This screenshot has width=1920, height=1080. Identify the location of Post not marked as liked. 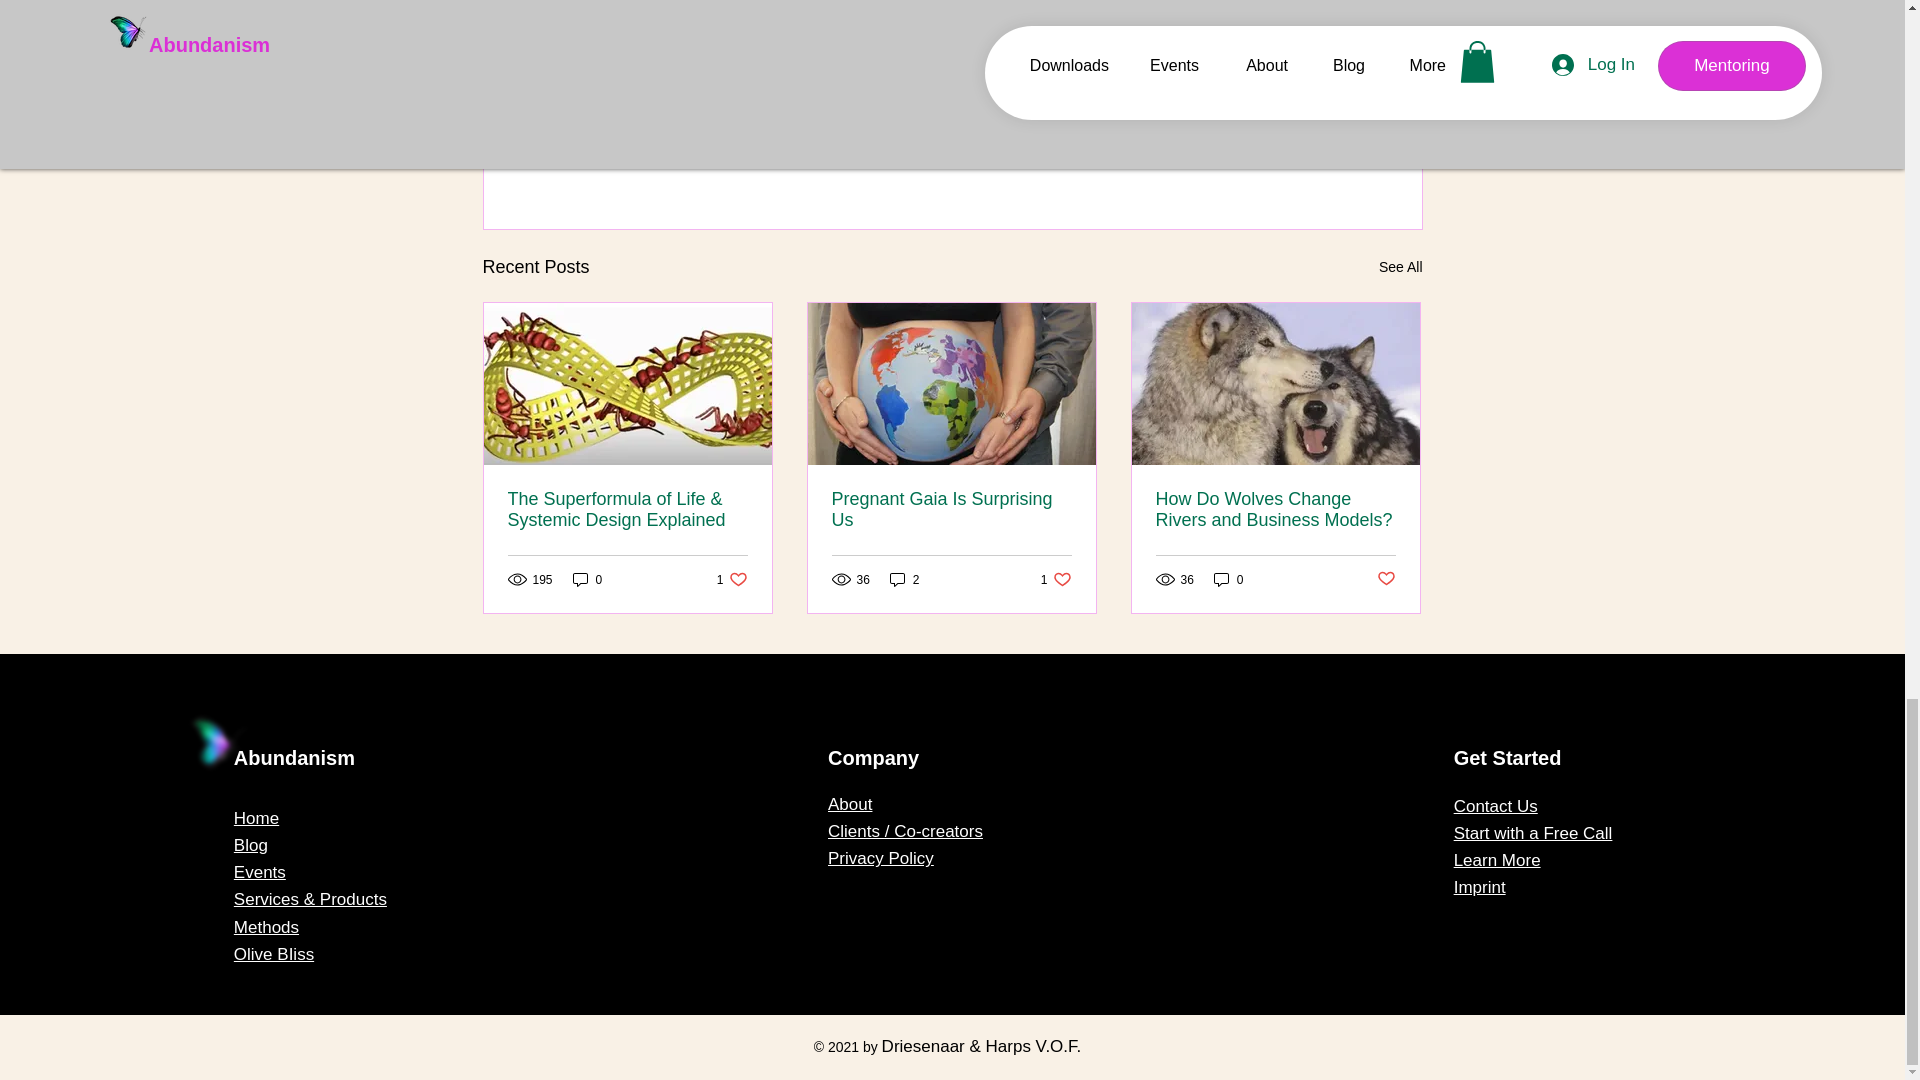
(1400, 266).